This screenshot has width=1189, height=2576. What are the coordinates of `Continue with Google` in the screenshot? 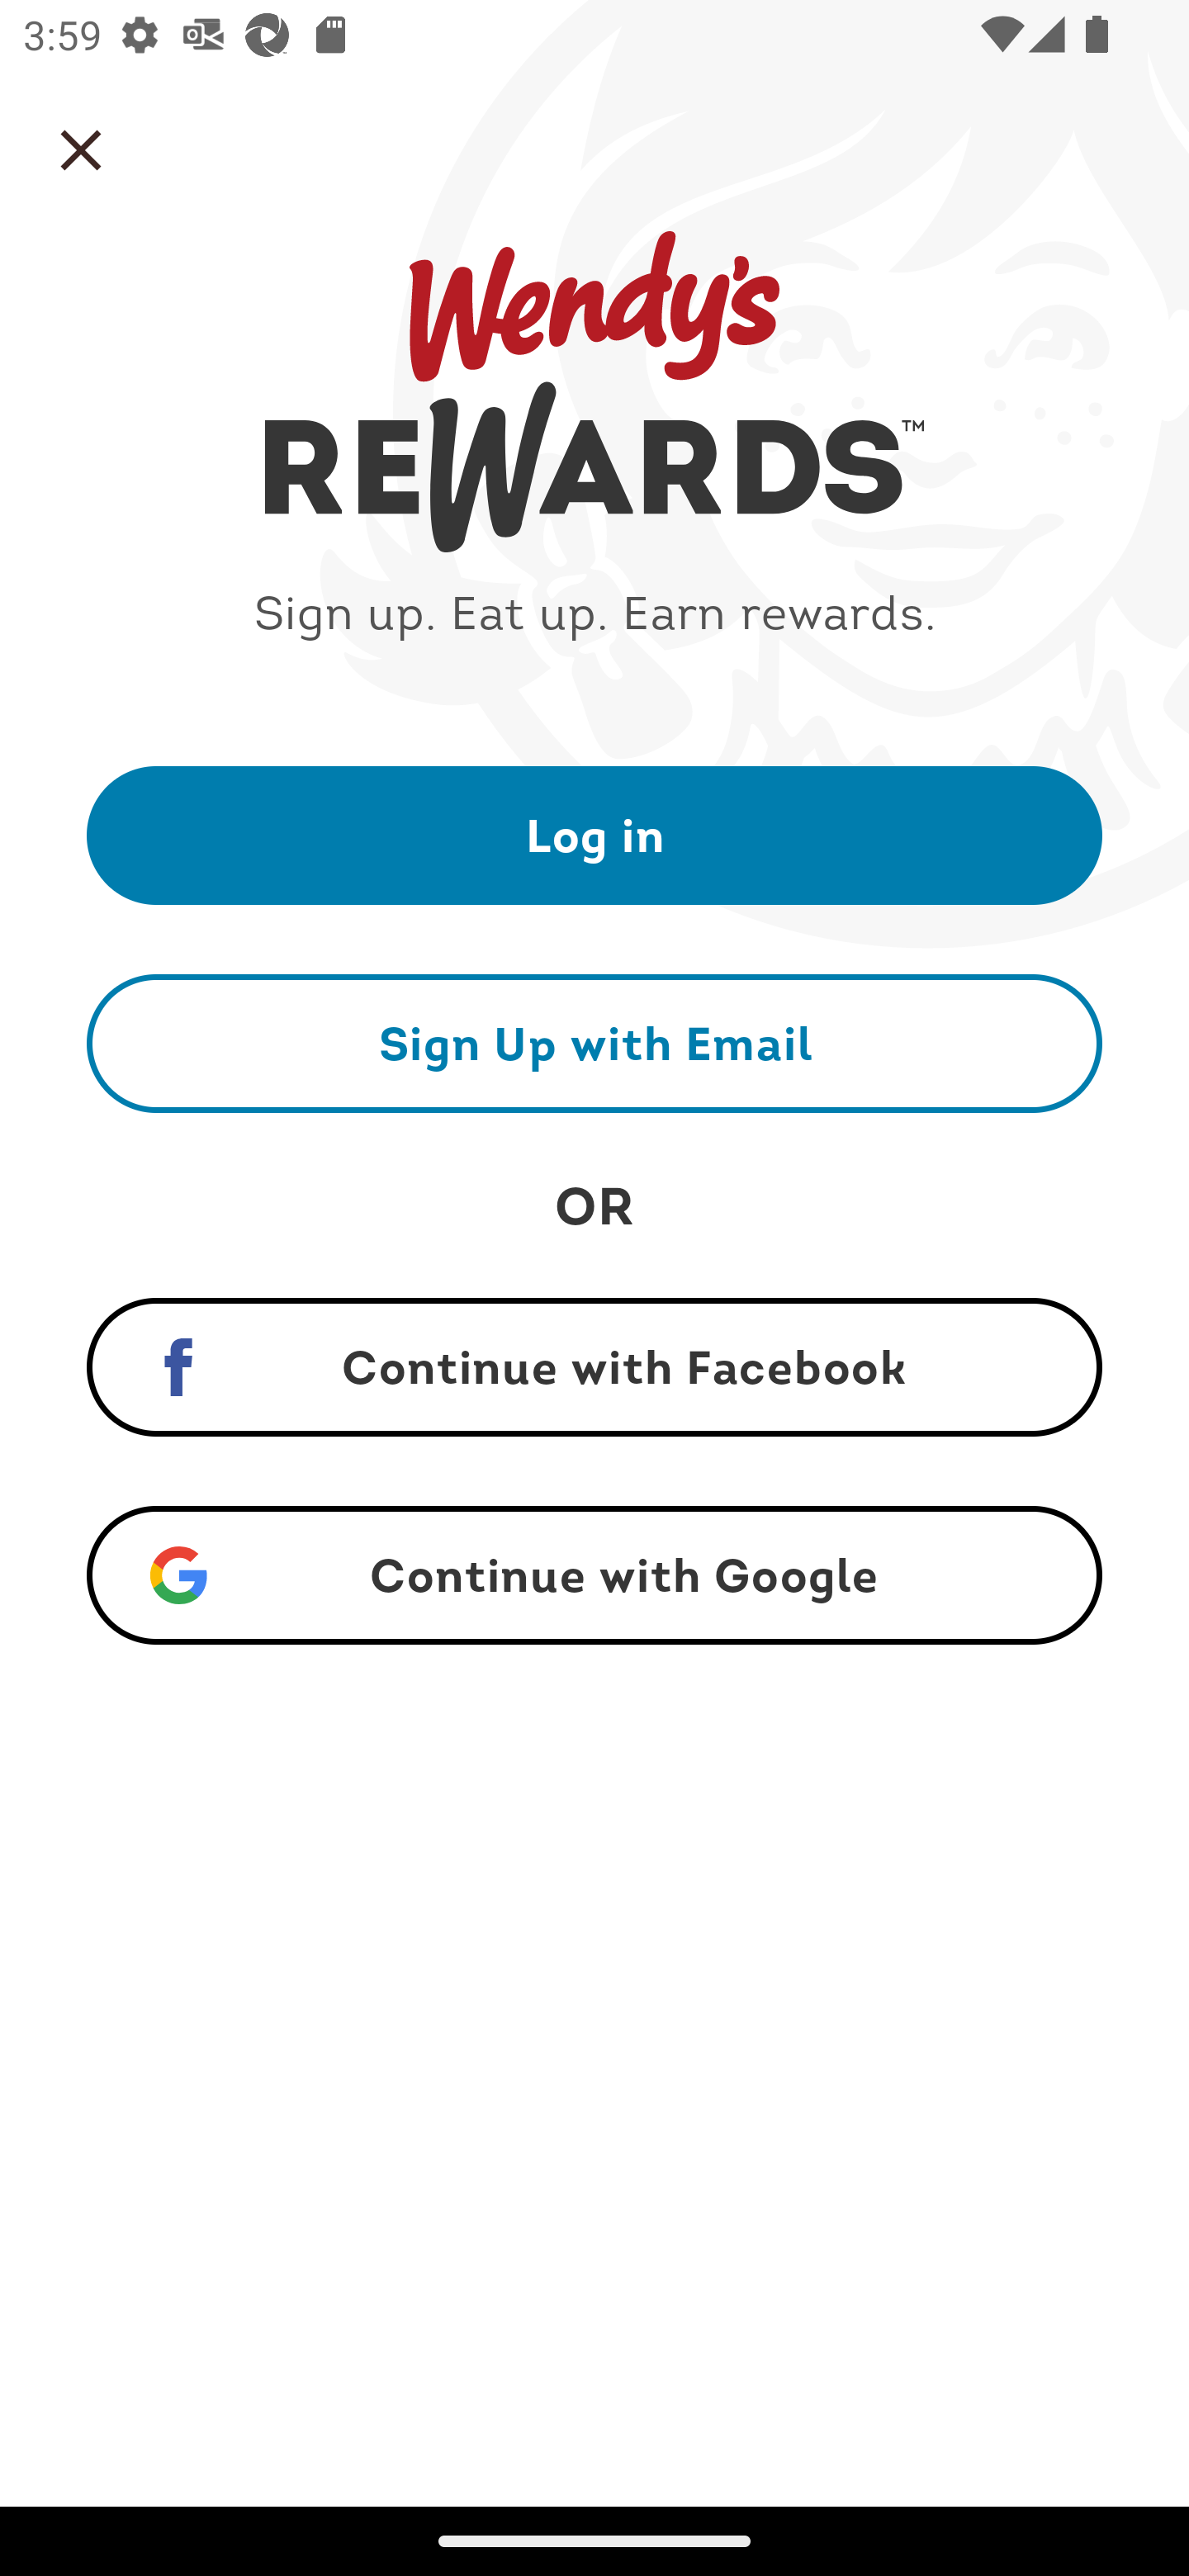 It's located at (594, 1575).